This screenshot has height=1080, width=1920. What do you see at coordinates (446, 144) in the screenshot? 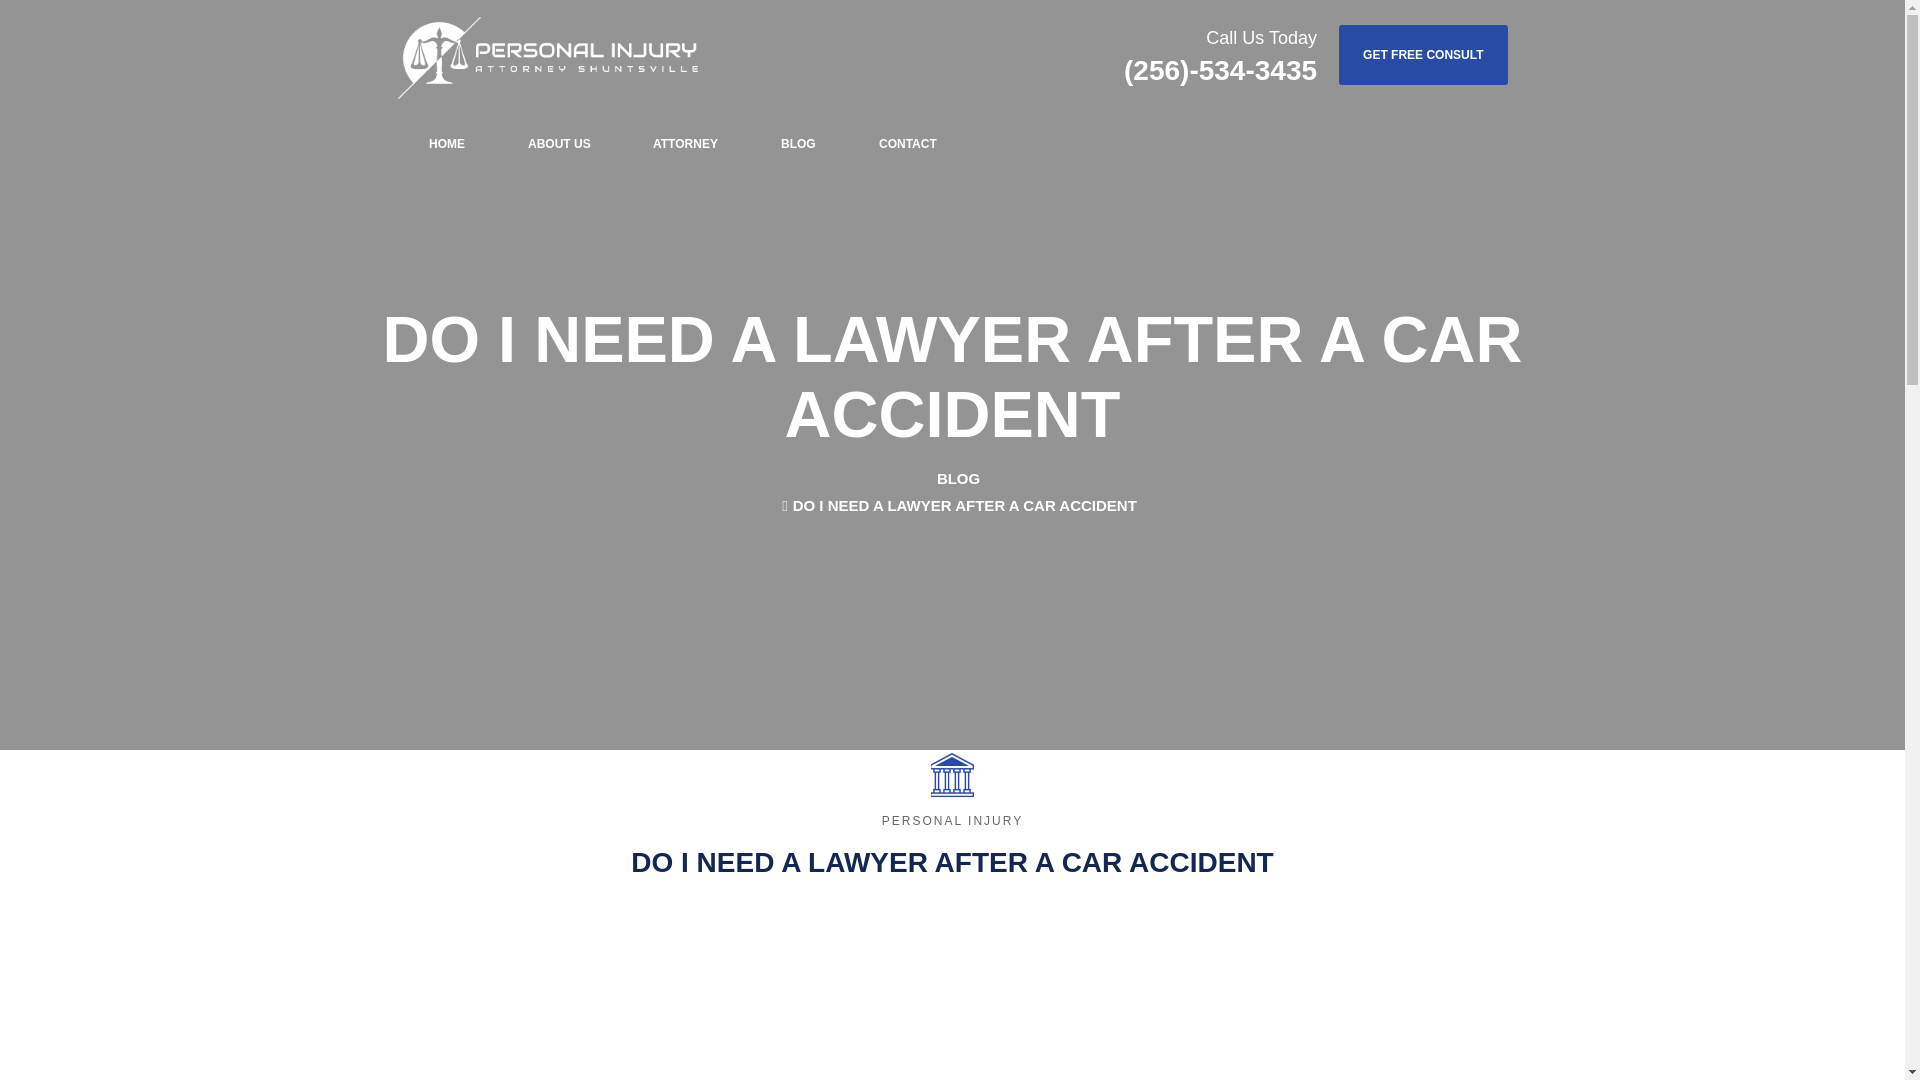
I see `HOME` at bounding box center [446, 144].